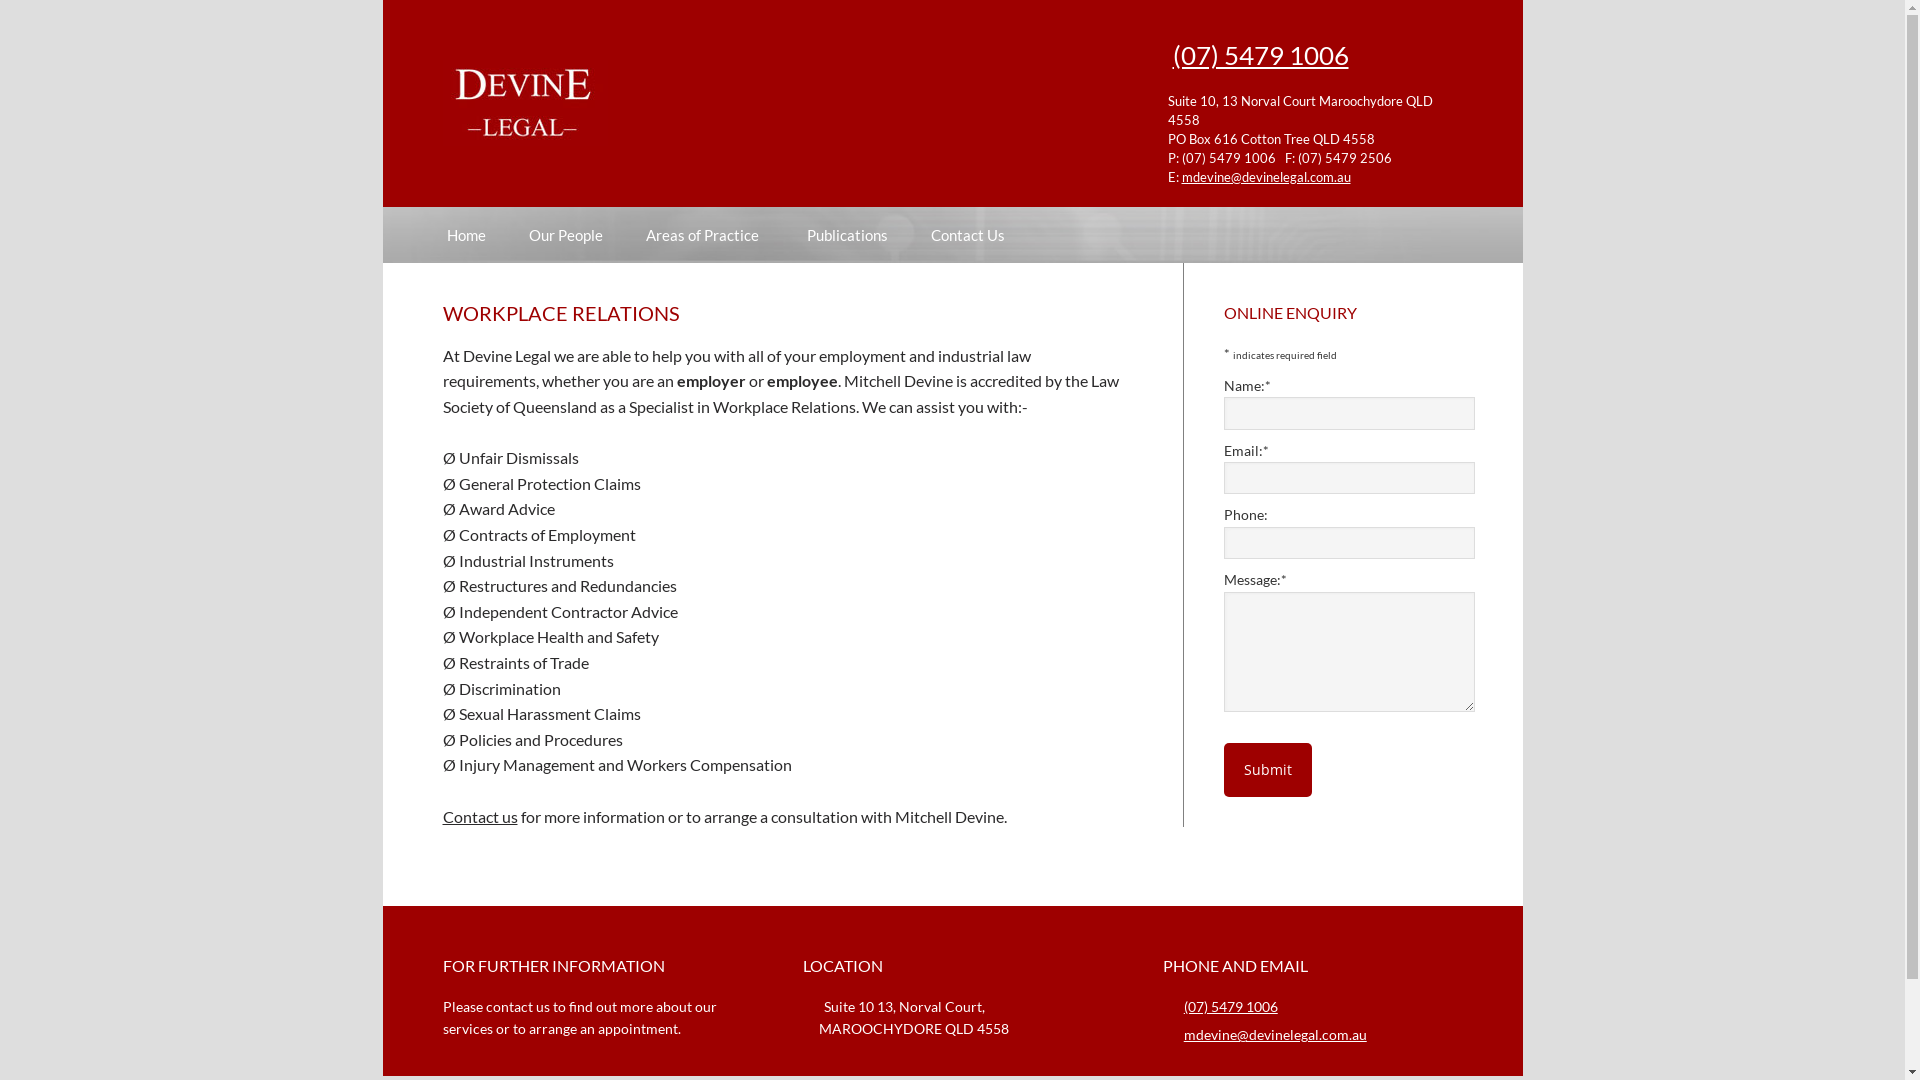 This screenshot has width=1920, height=1080. I want to click on Skip to primary navigation, so click(382, 0).